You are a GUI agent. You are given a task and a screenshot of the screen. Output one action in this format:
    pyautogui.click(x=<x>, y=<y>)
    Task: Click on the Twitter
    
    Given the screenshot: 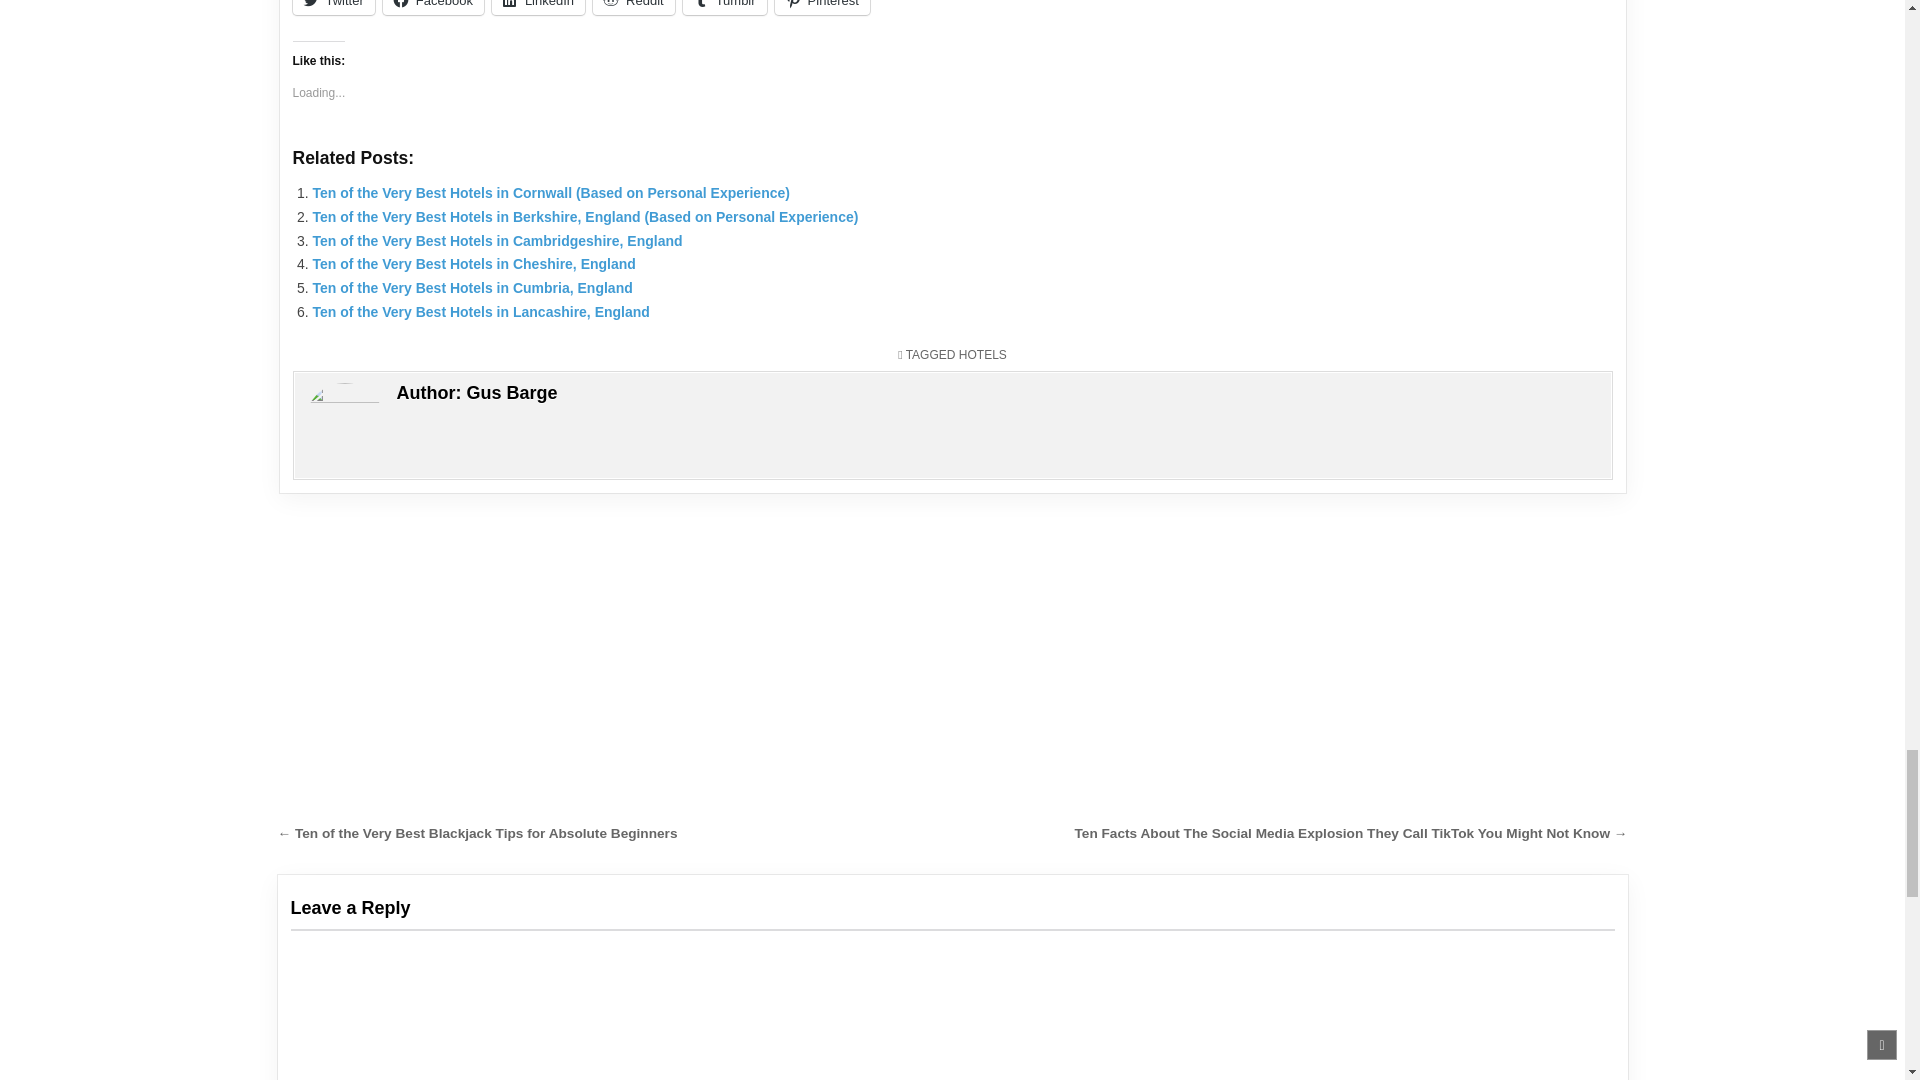 What is the action you would take?
    pyautogui.click(x=332, y=8)
    